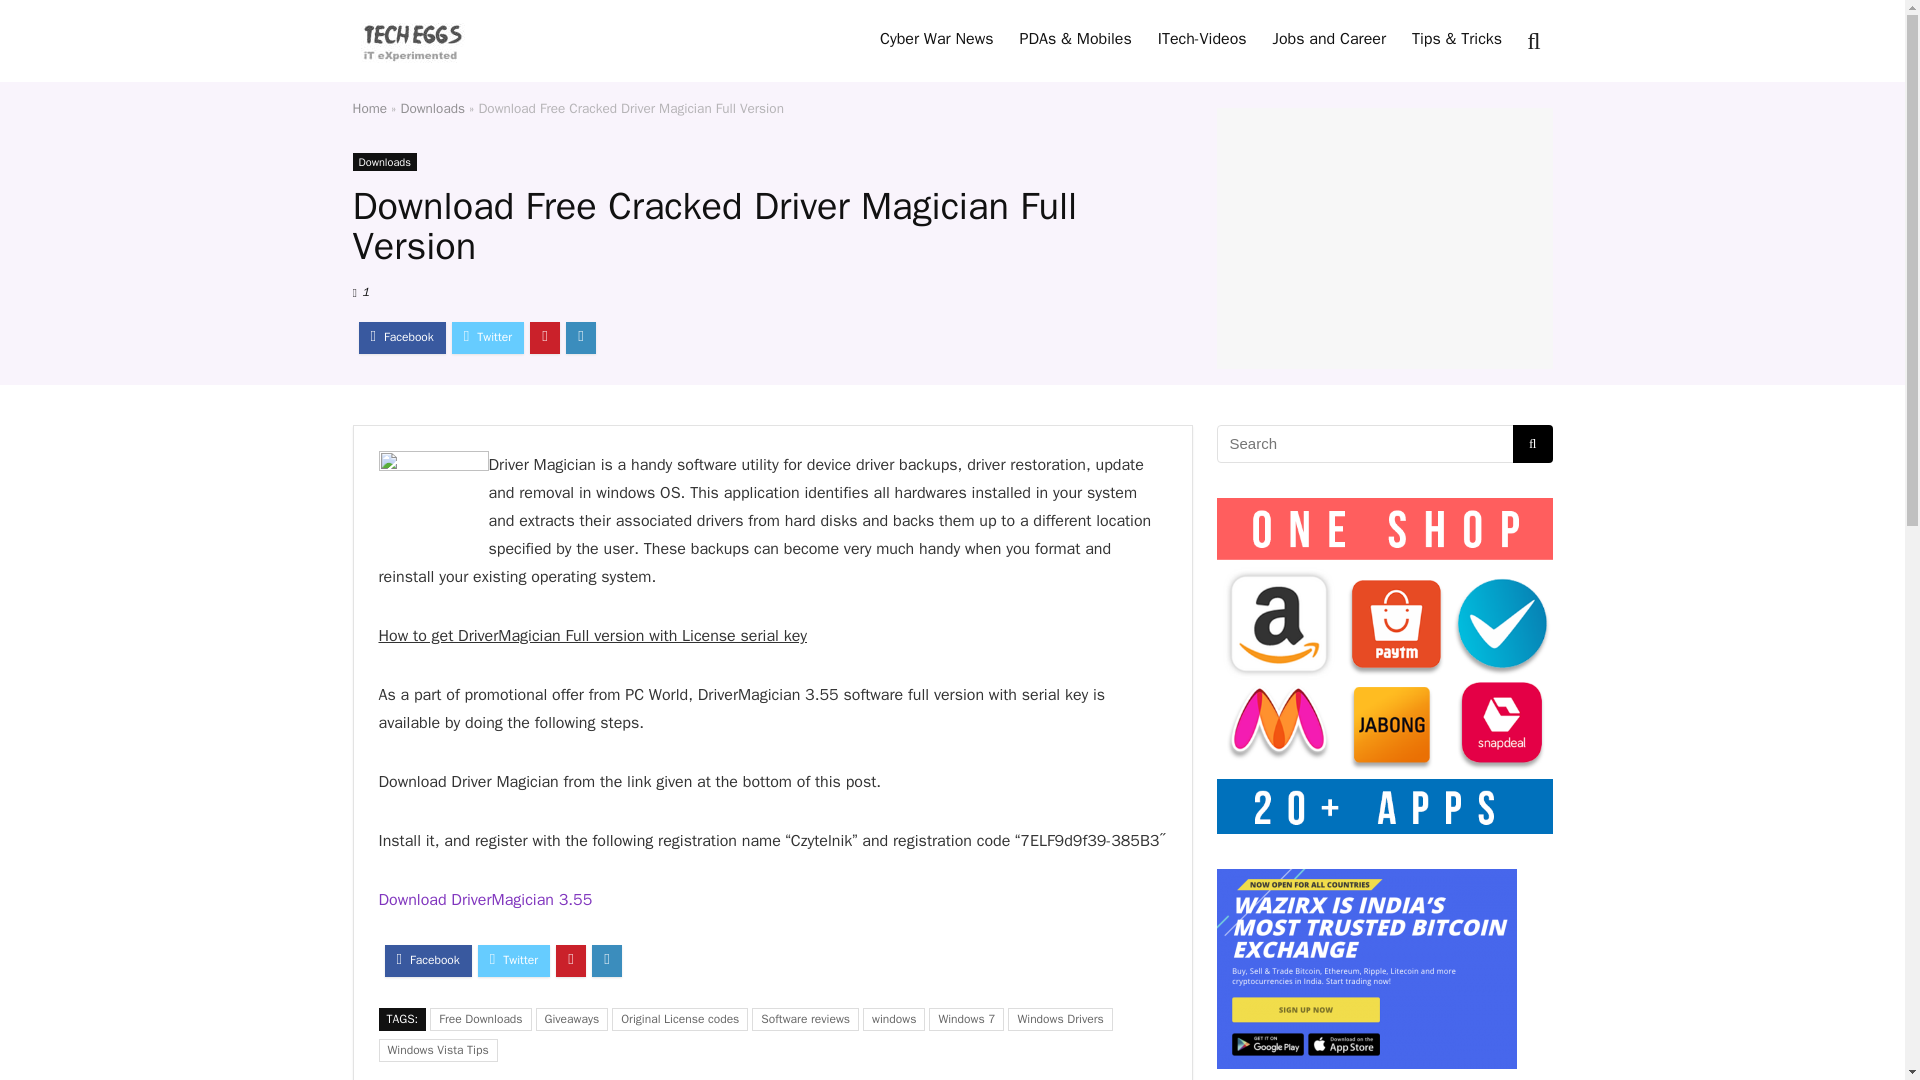 The height and width of the screenshot is (1080, 1920). Describe the element at coordinates (1329, 40) in the screenshot. I see `Jobs and Career` at that location.